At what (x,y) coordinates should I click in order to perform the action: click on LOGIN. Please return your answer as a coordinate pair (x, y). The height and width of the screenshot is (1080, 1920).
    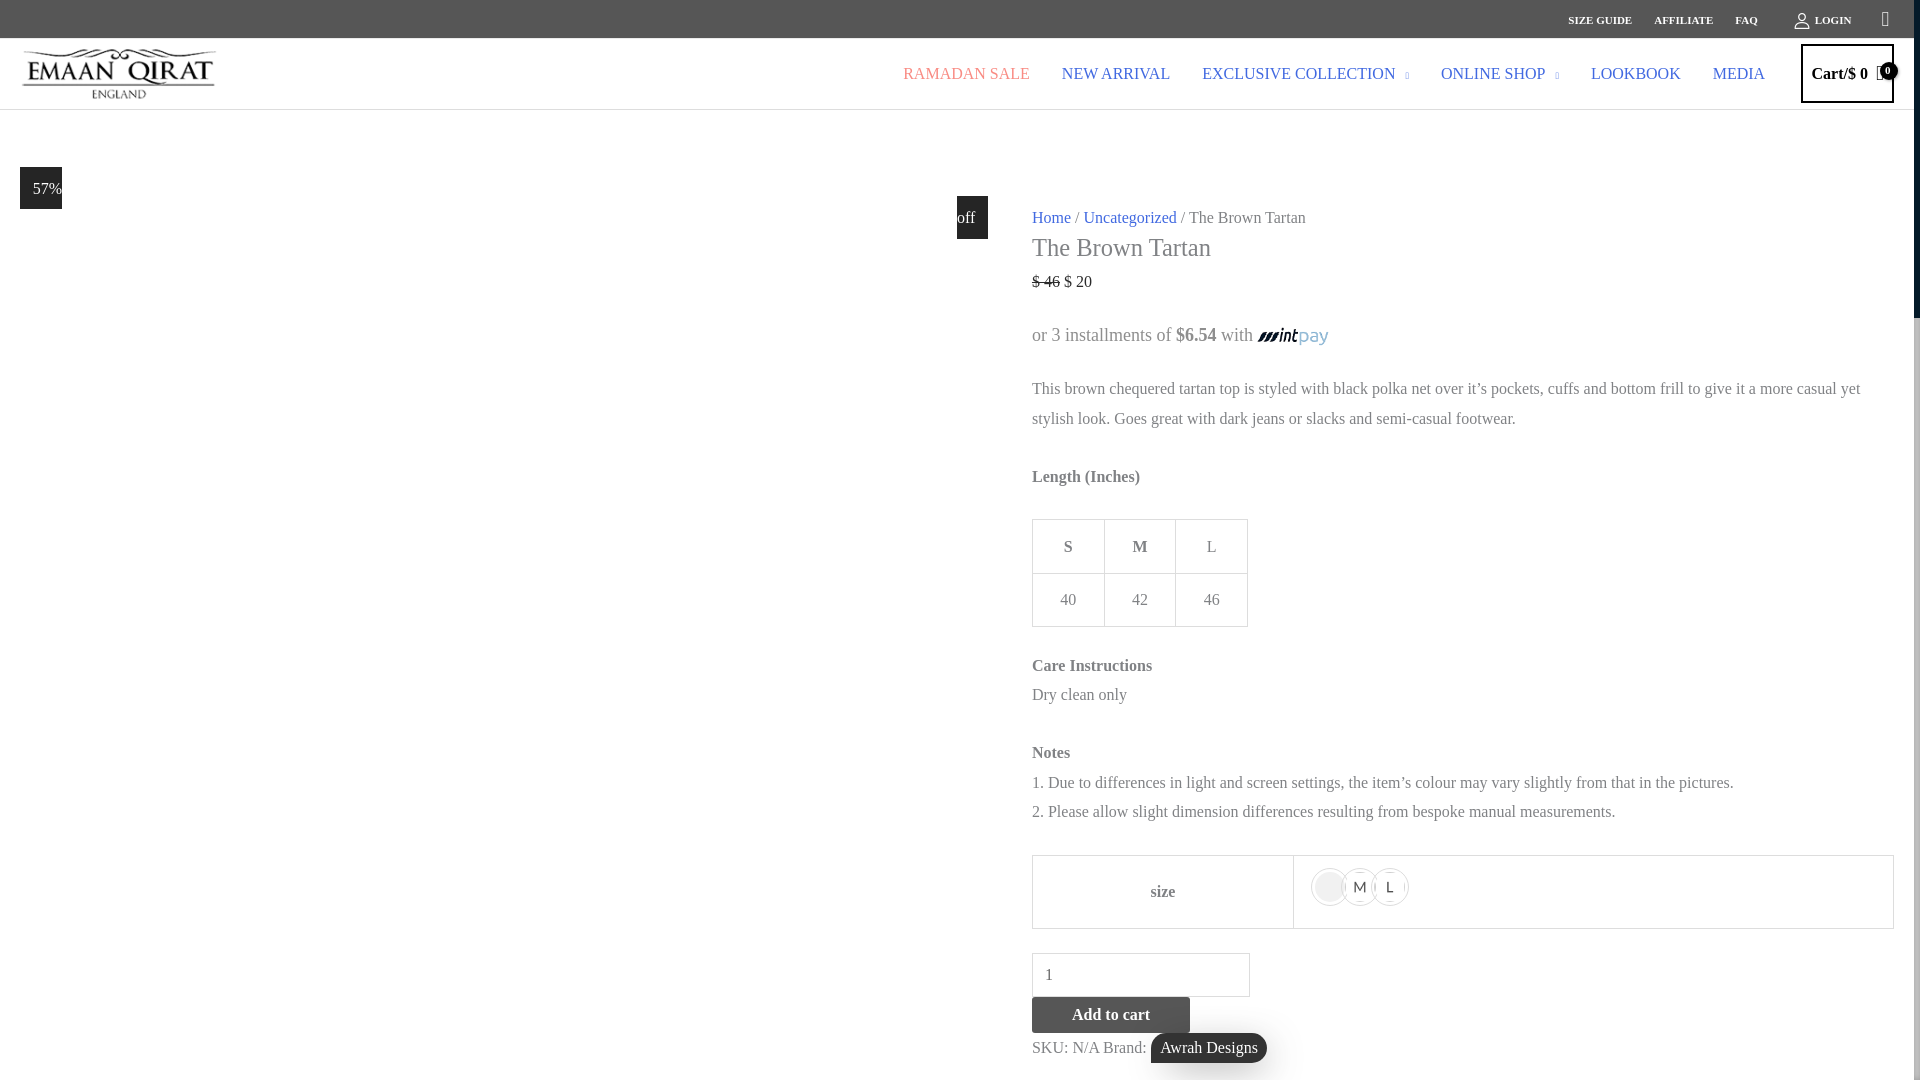
    Looking at the image, I should click on (1822, 20).